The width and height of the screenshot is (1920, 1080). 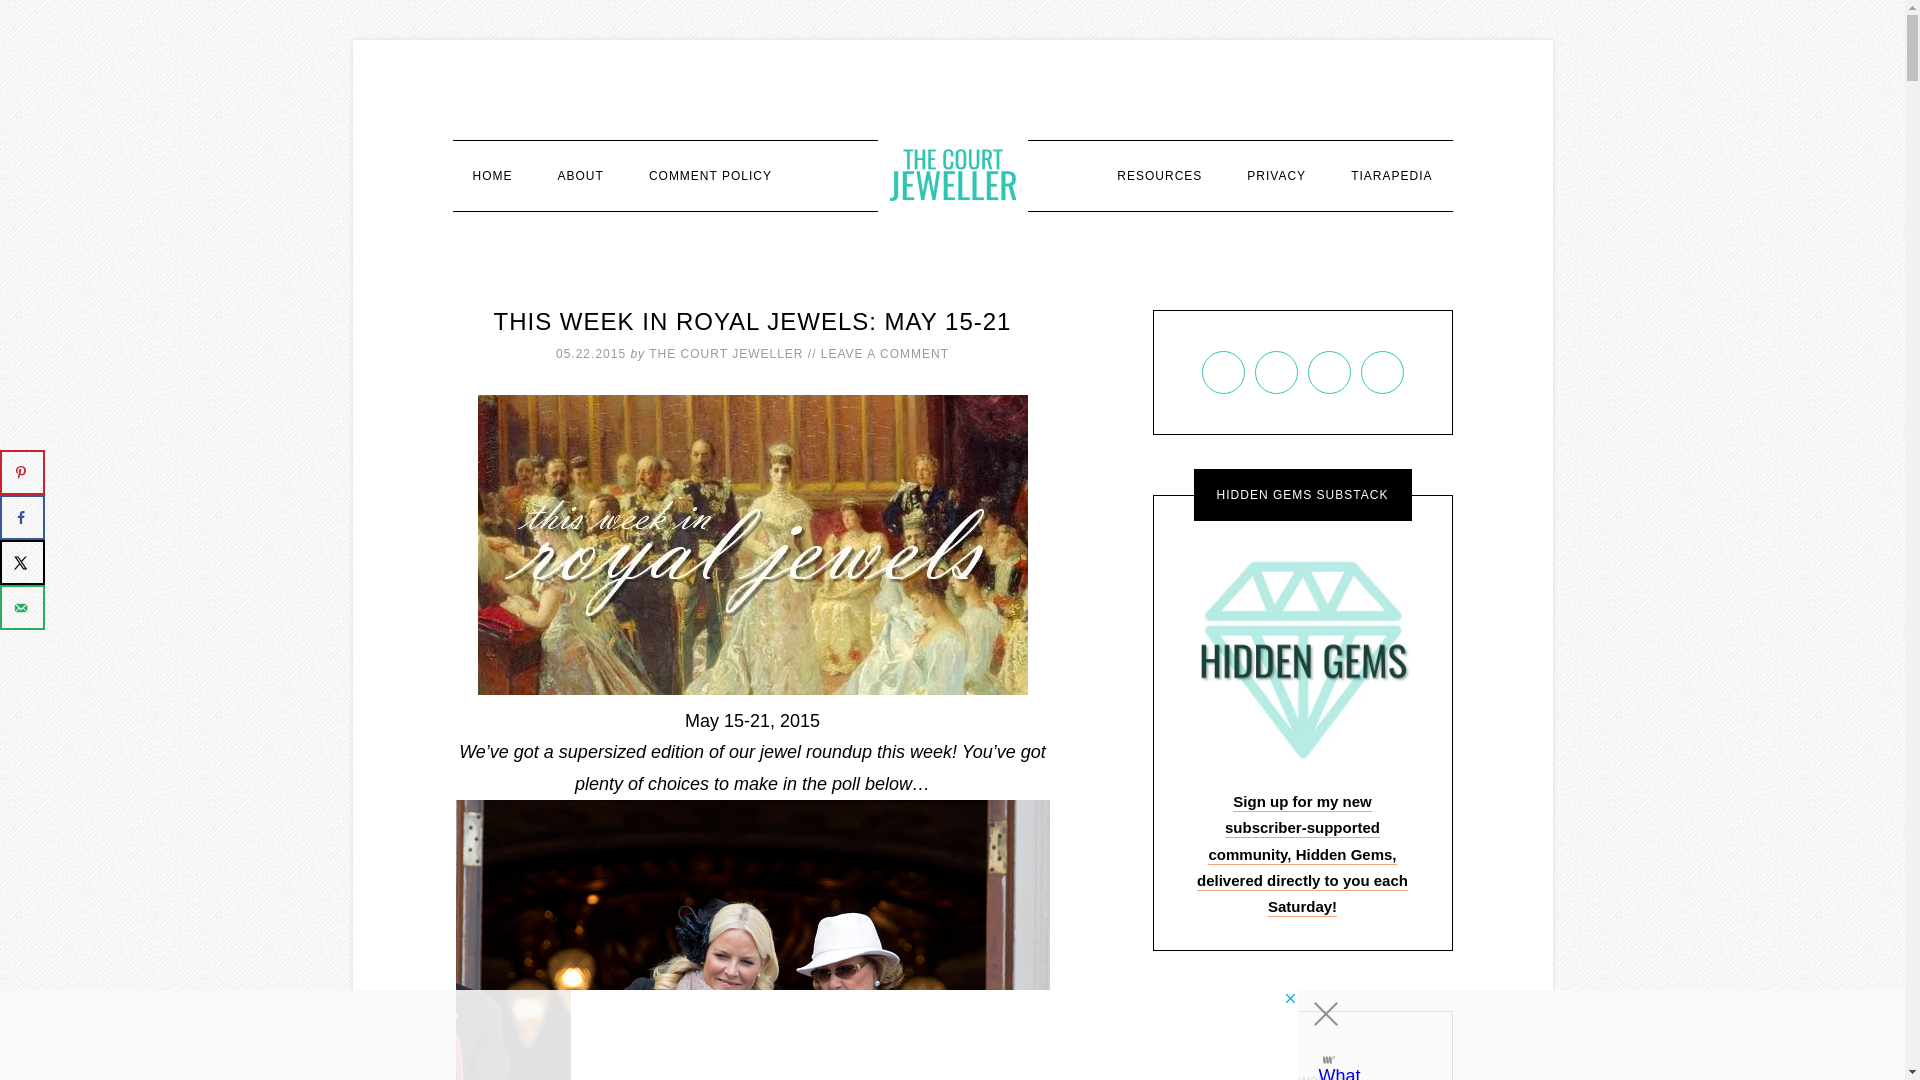 I want to click on COMMENT POLICY, so click(x=710, y=176).